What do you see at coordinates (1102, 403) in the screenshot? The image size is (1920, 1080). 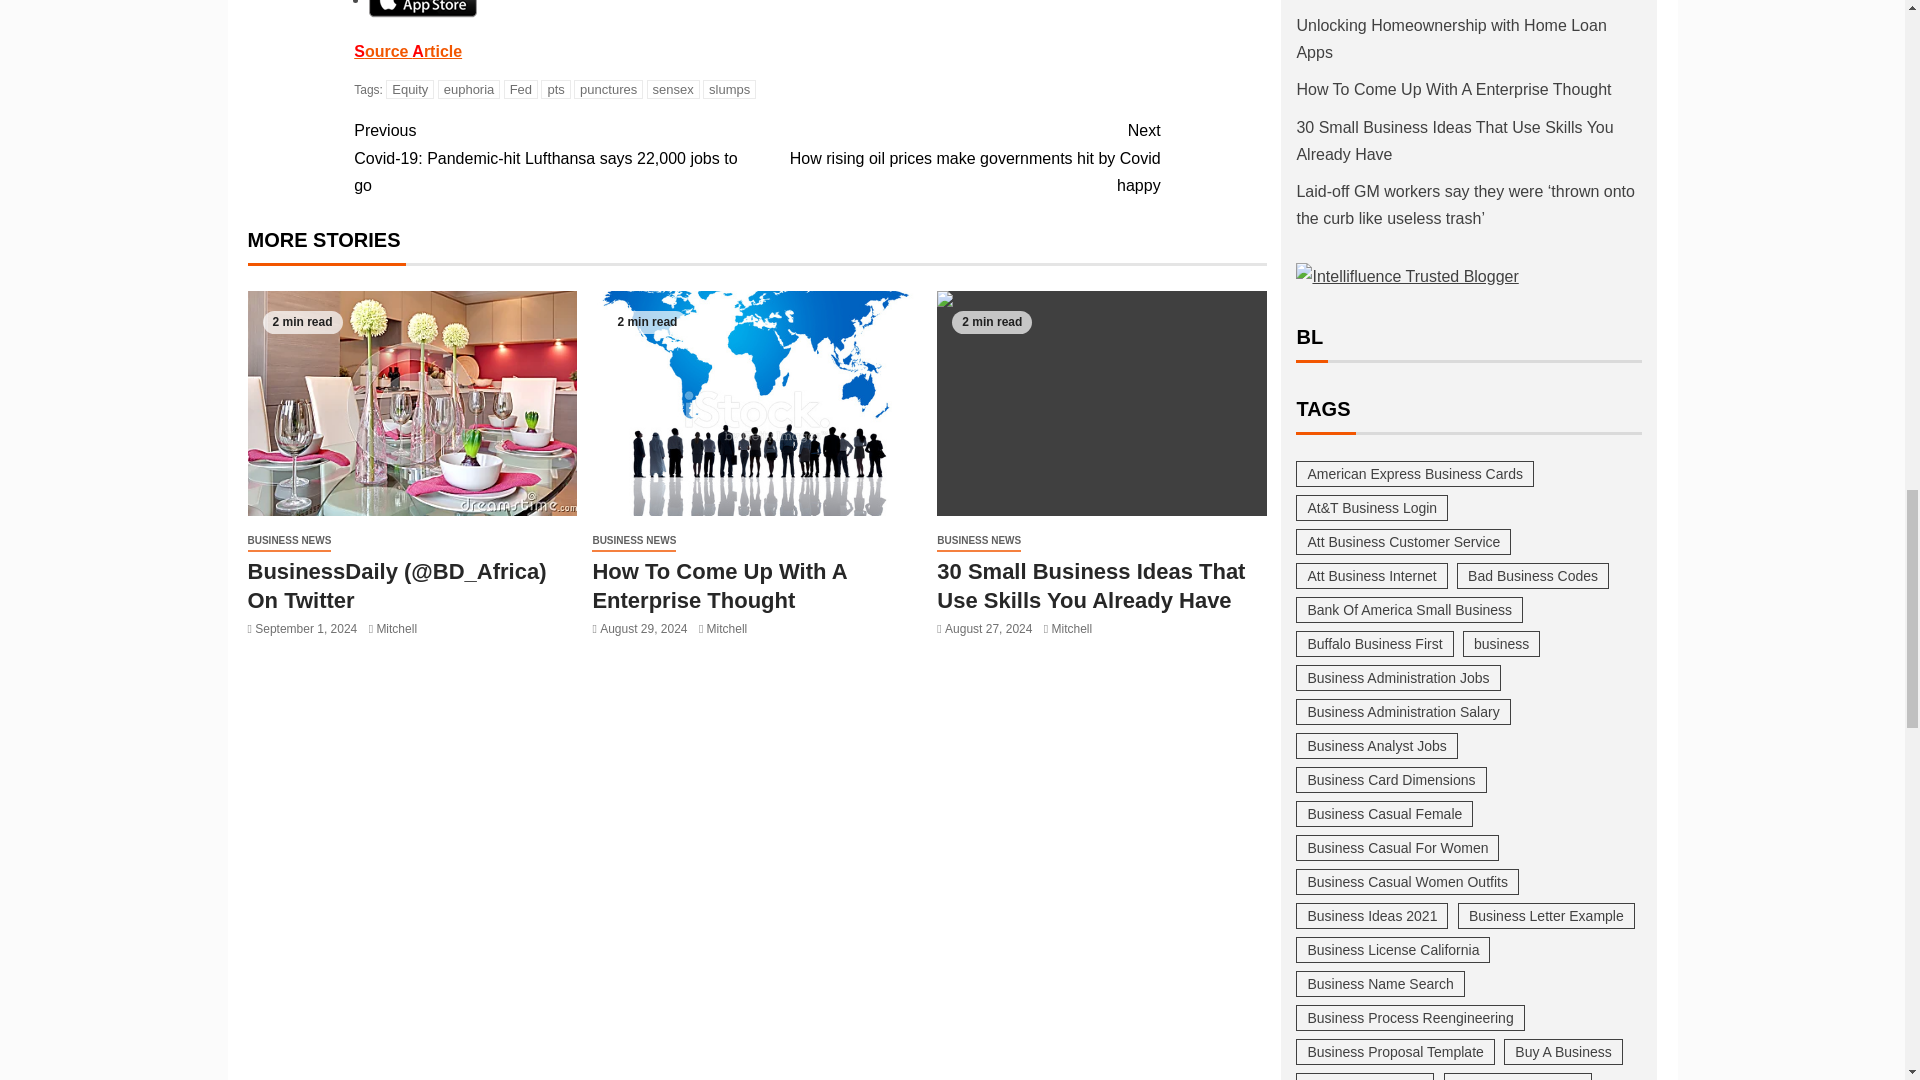 I see `30 Small Business Ideas That Use Skills You Already Have` at bounding box center [1102, 403].